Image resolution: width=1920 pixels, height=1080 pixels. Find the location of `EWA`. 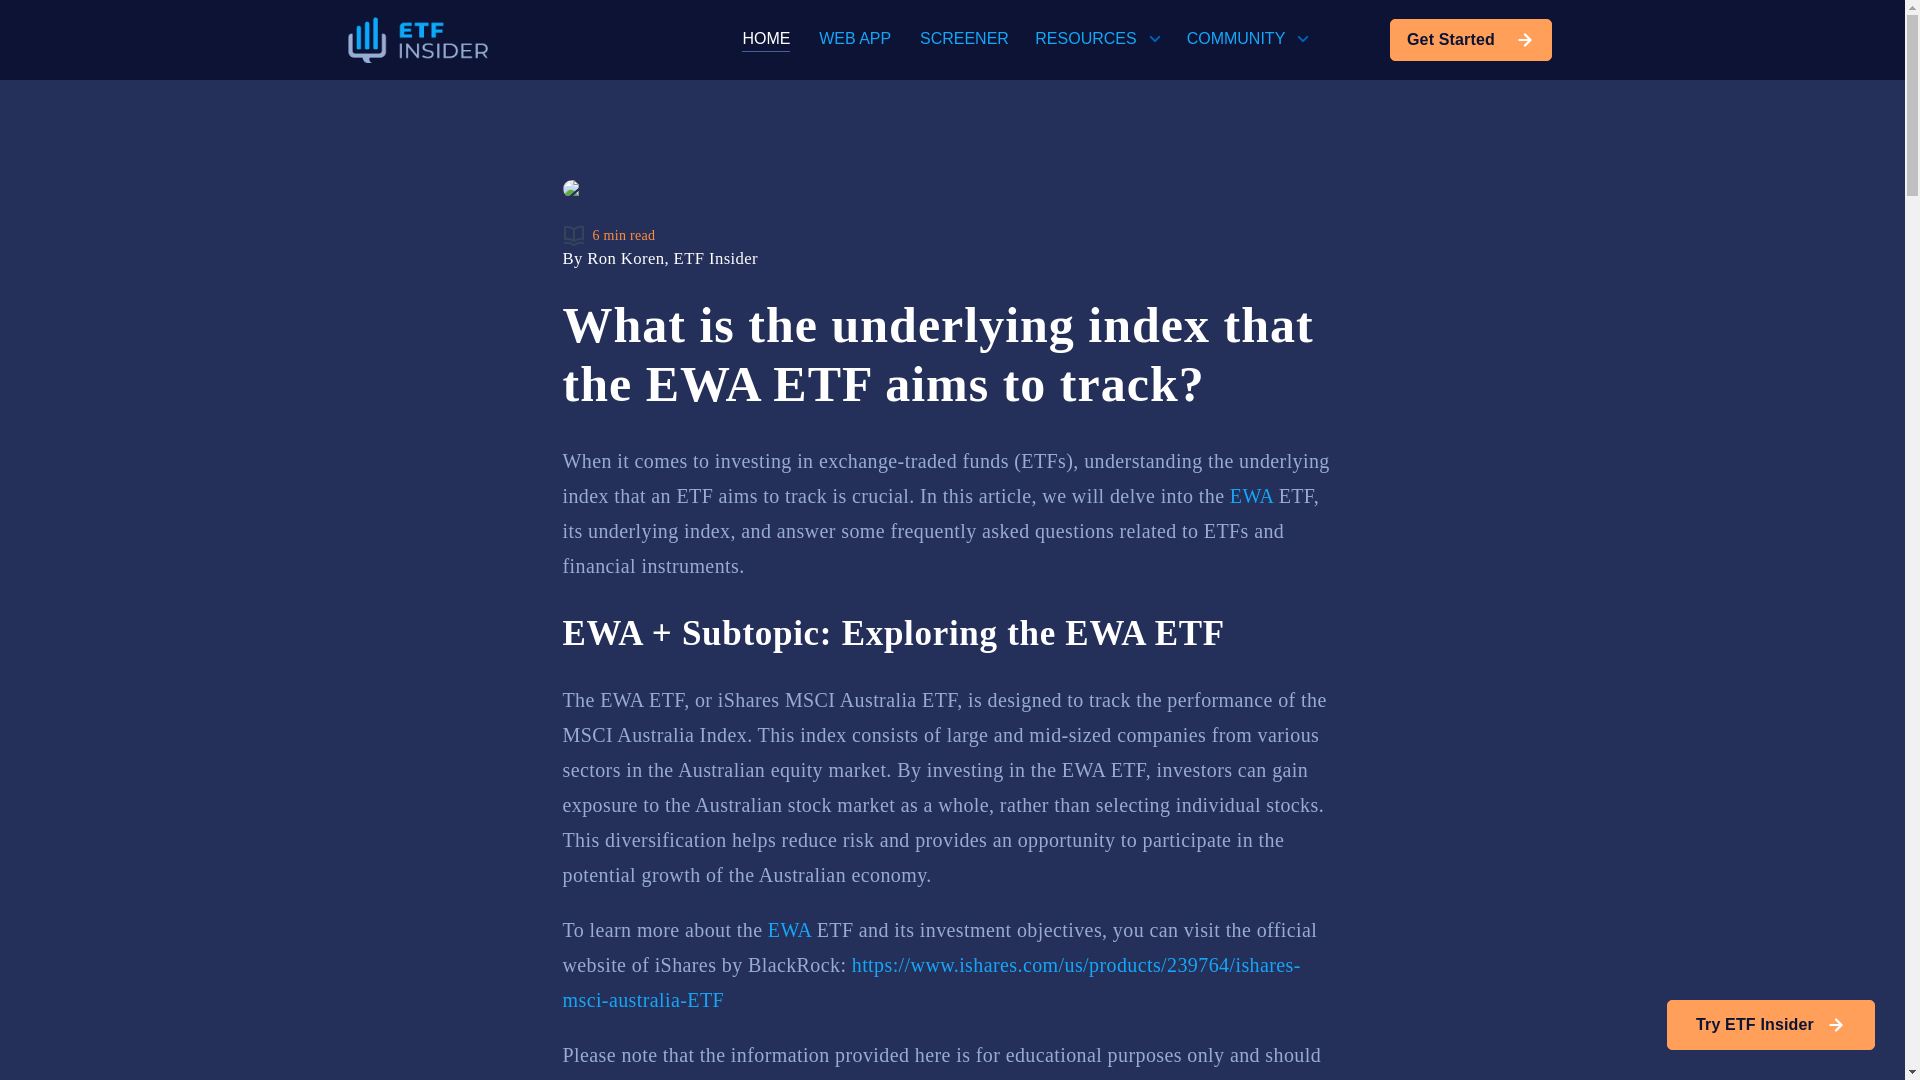

EWA is located at coordinates (1251, 495).